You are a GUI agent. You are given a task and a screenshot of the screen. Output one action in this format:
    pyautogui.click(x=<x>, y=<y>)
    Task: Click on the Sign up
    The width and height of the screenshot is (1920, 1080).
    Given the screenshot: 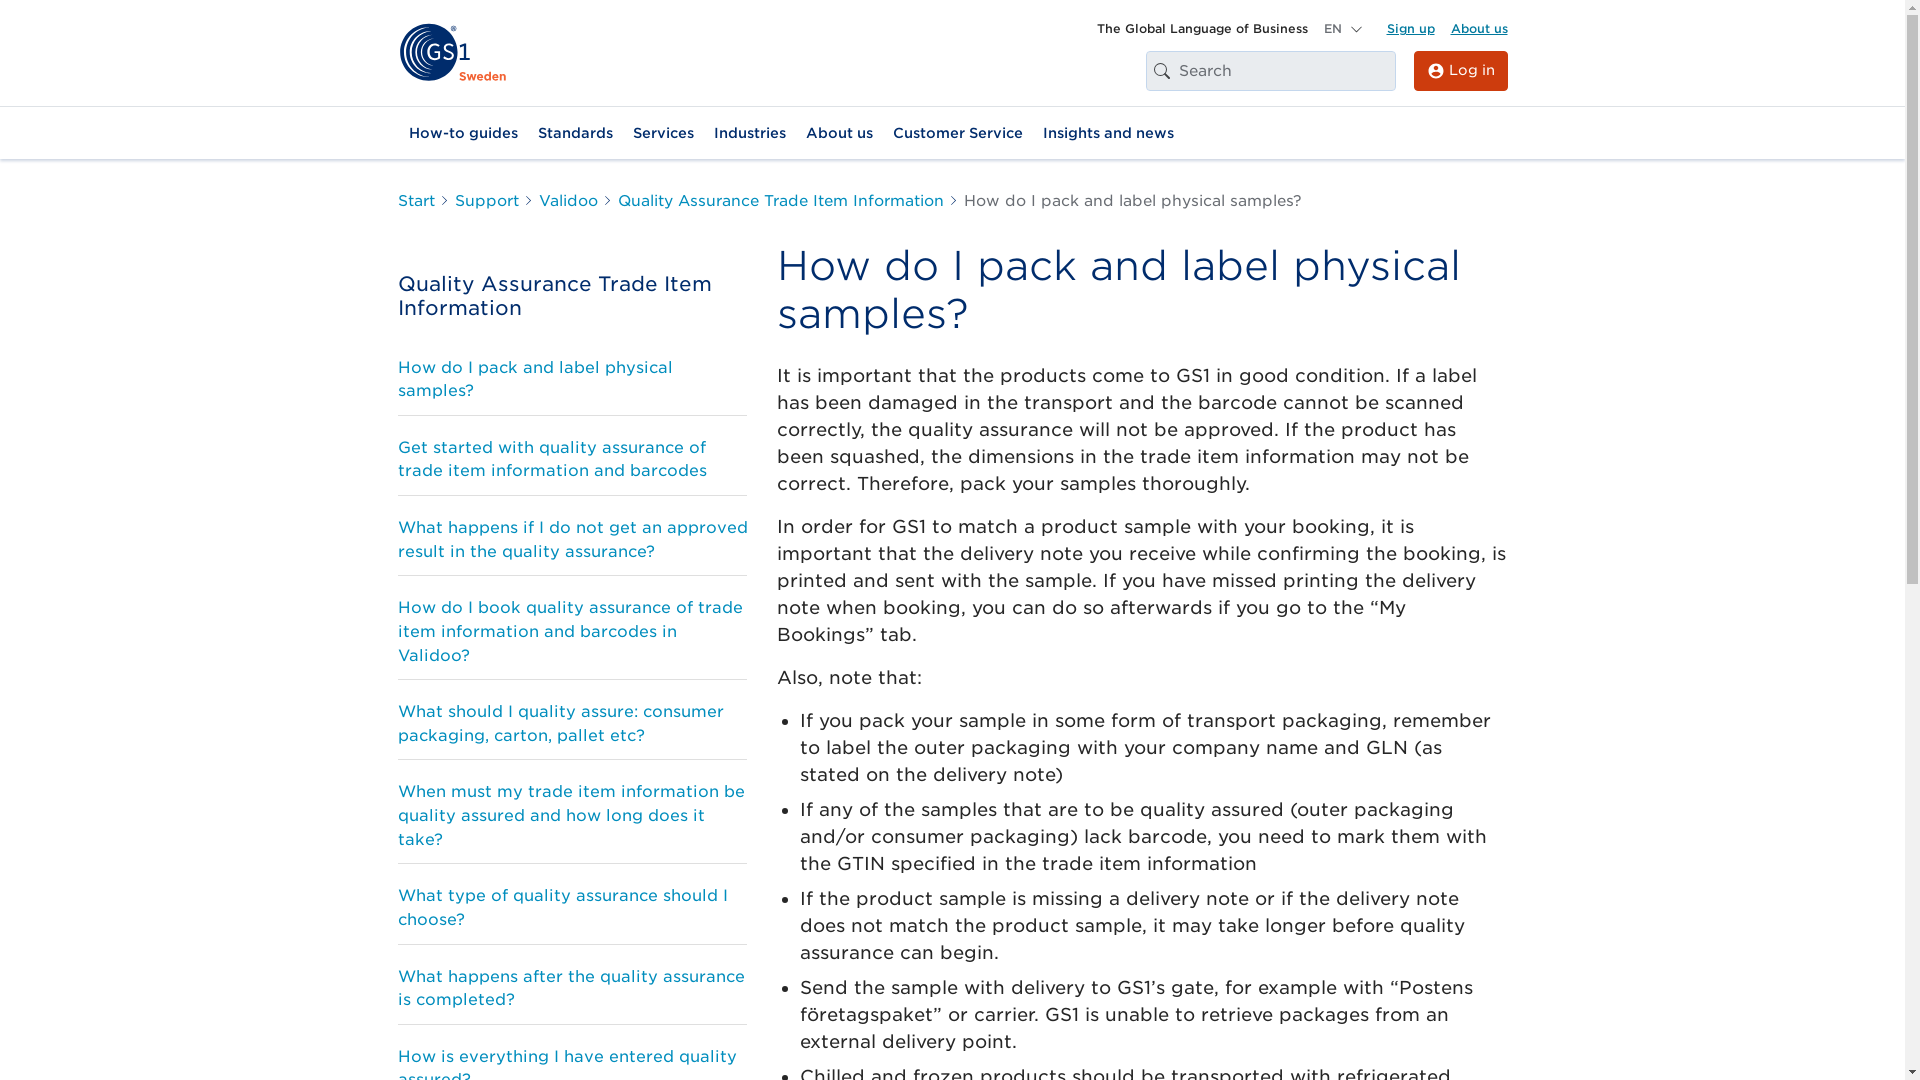 What is the action you would take?
    pyautogui.click(x=1410, y=28)
    